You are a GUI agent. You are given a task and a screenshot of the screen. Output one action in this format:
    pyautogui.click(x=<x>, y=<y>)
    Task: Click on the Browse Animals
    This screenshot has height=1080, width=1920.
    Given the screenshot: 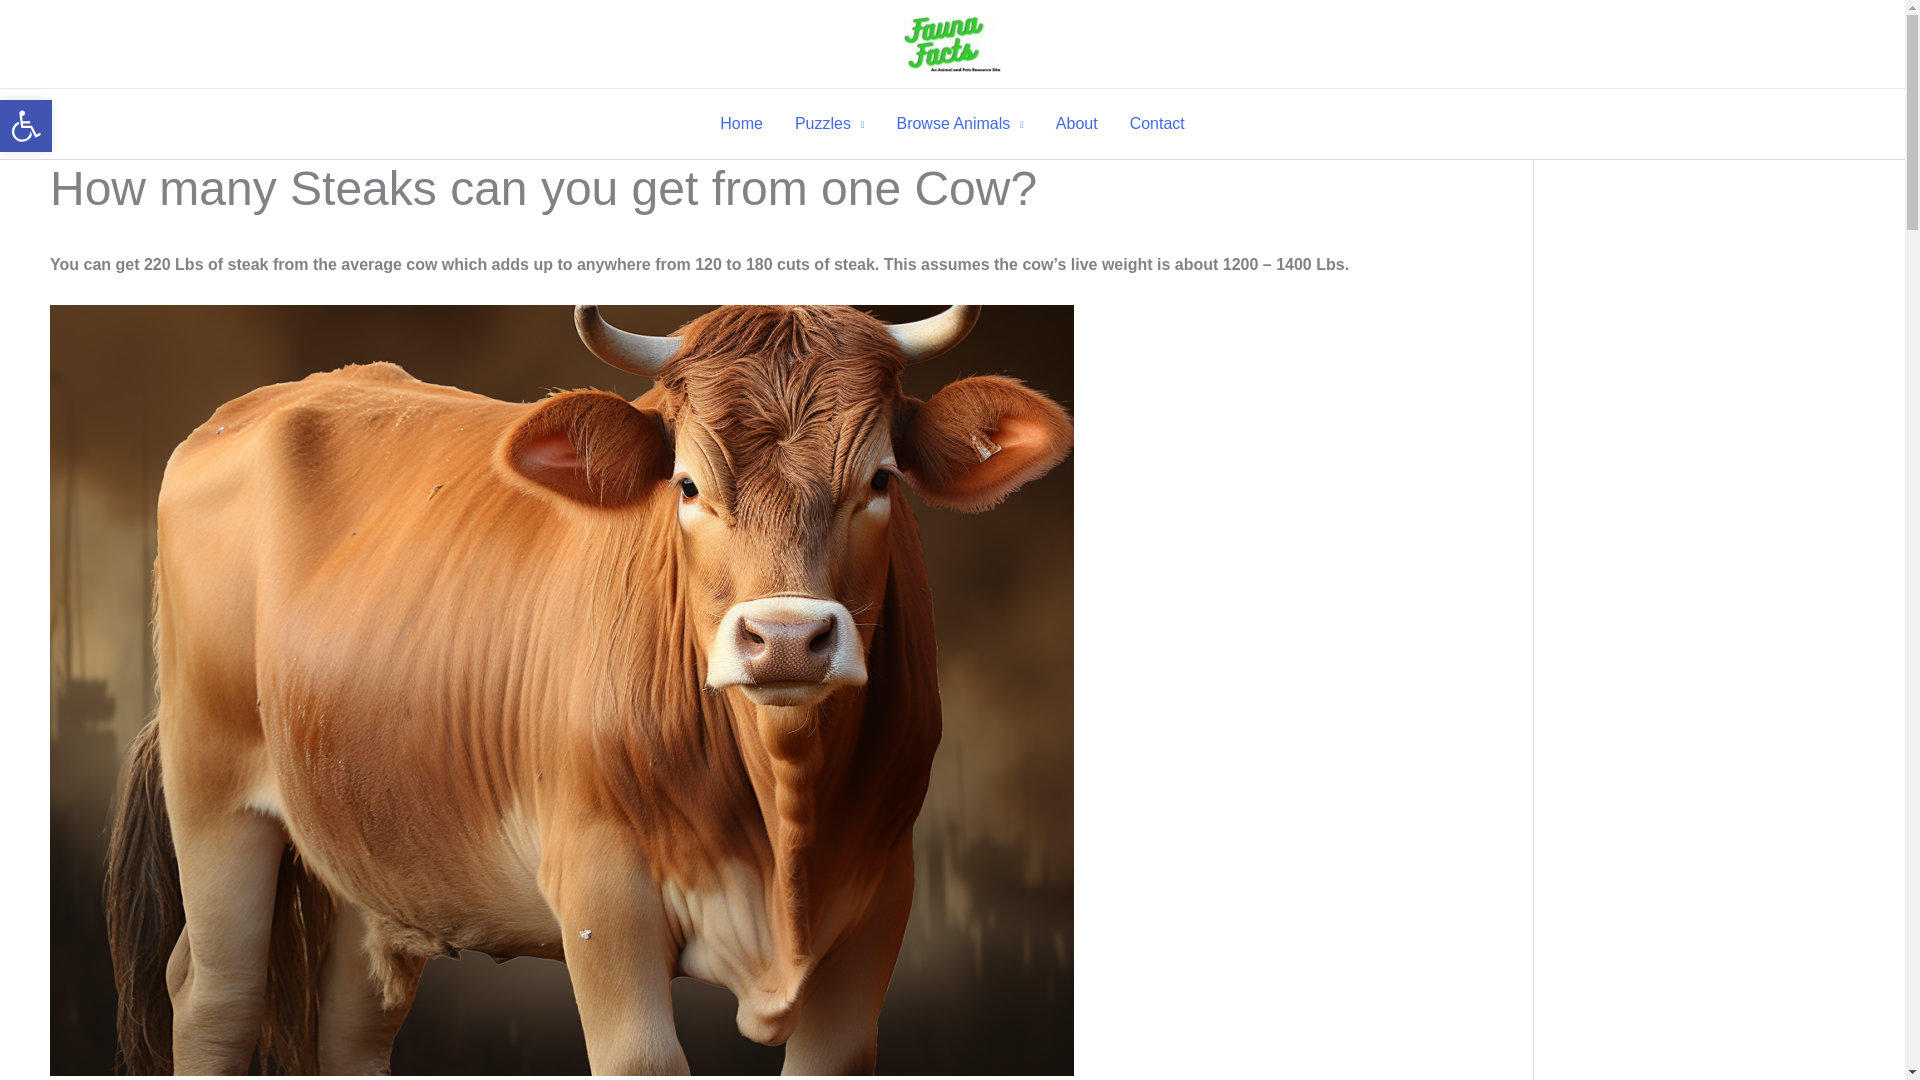 What is the action you would take?
    pyautogui.click(x=958, y=123)
    